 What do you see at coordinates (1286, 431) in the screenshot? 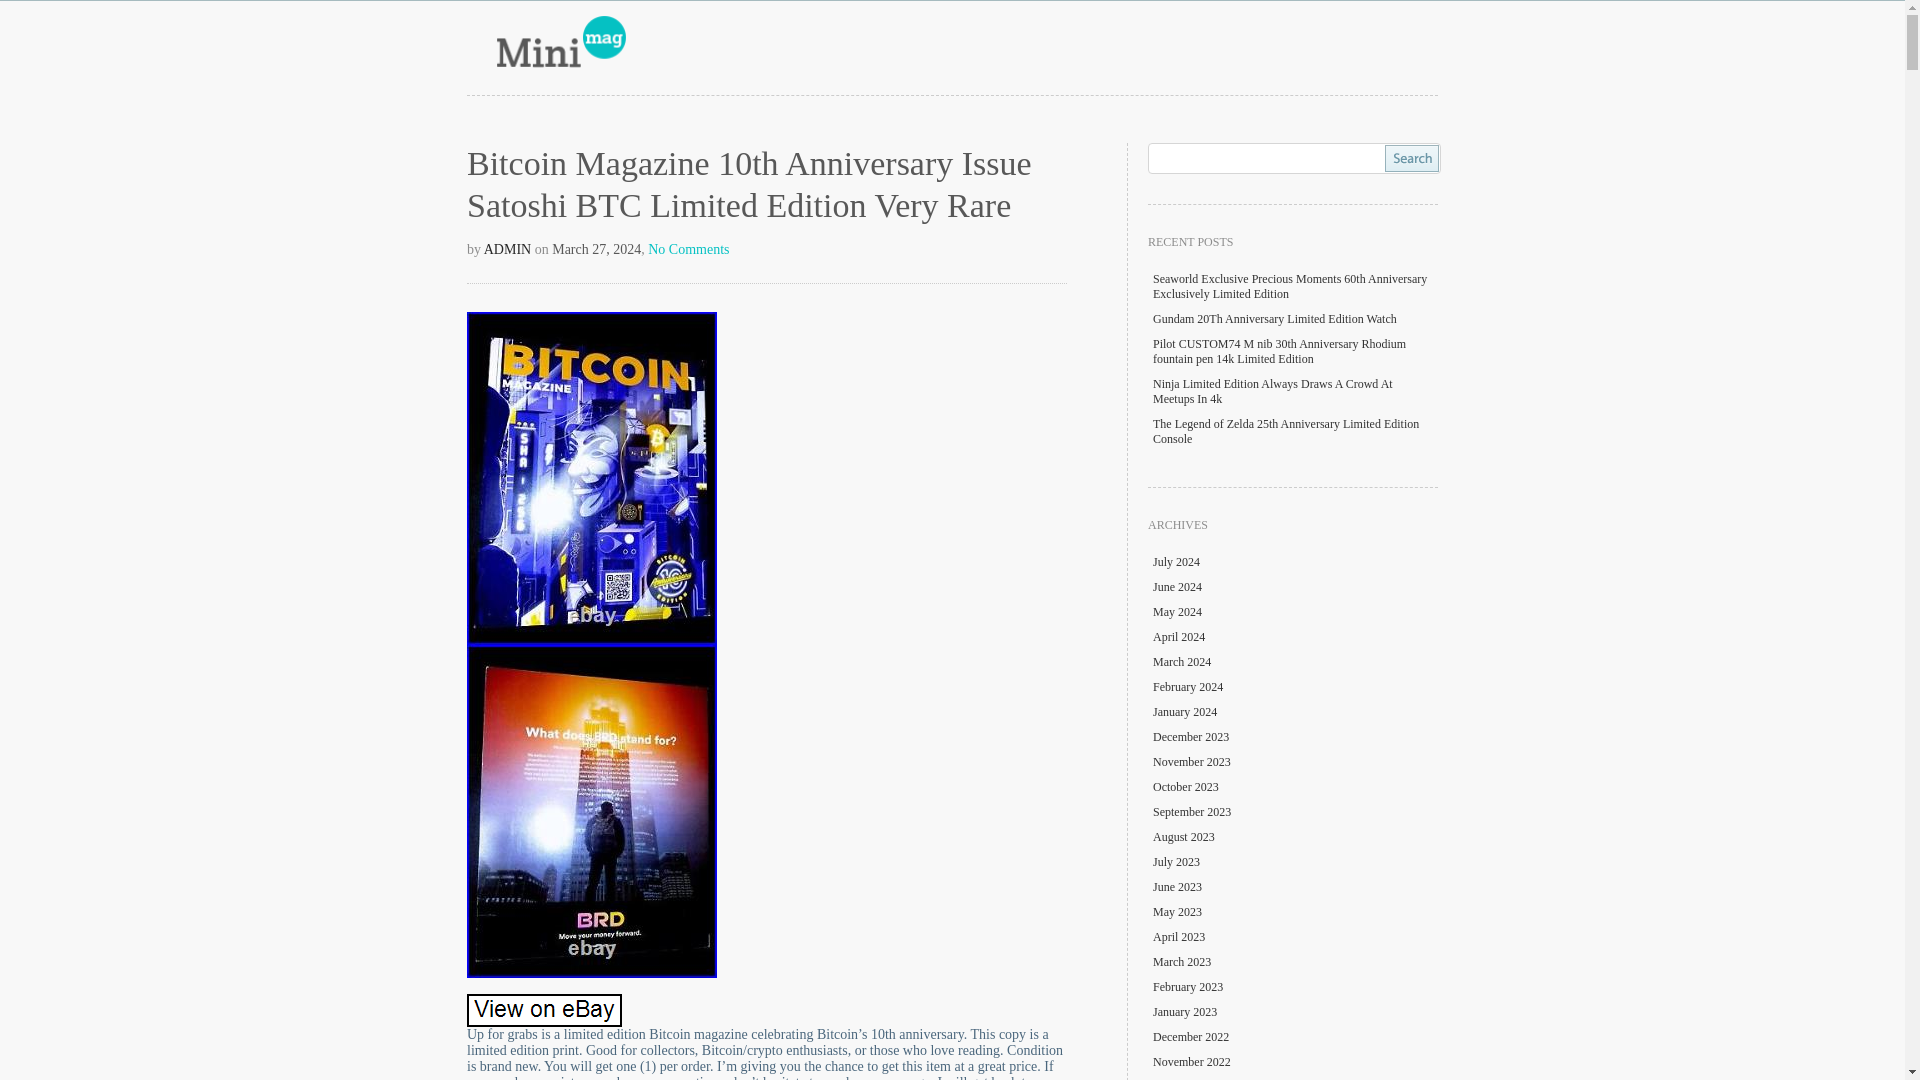
I see `The Legend of Zelda 25th Anniversary Limited Edition Console` at bounding box center [1286, 431].